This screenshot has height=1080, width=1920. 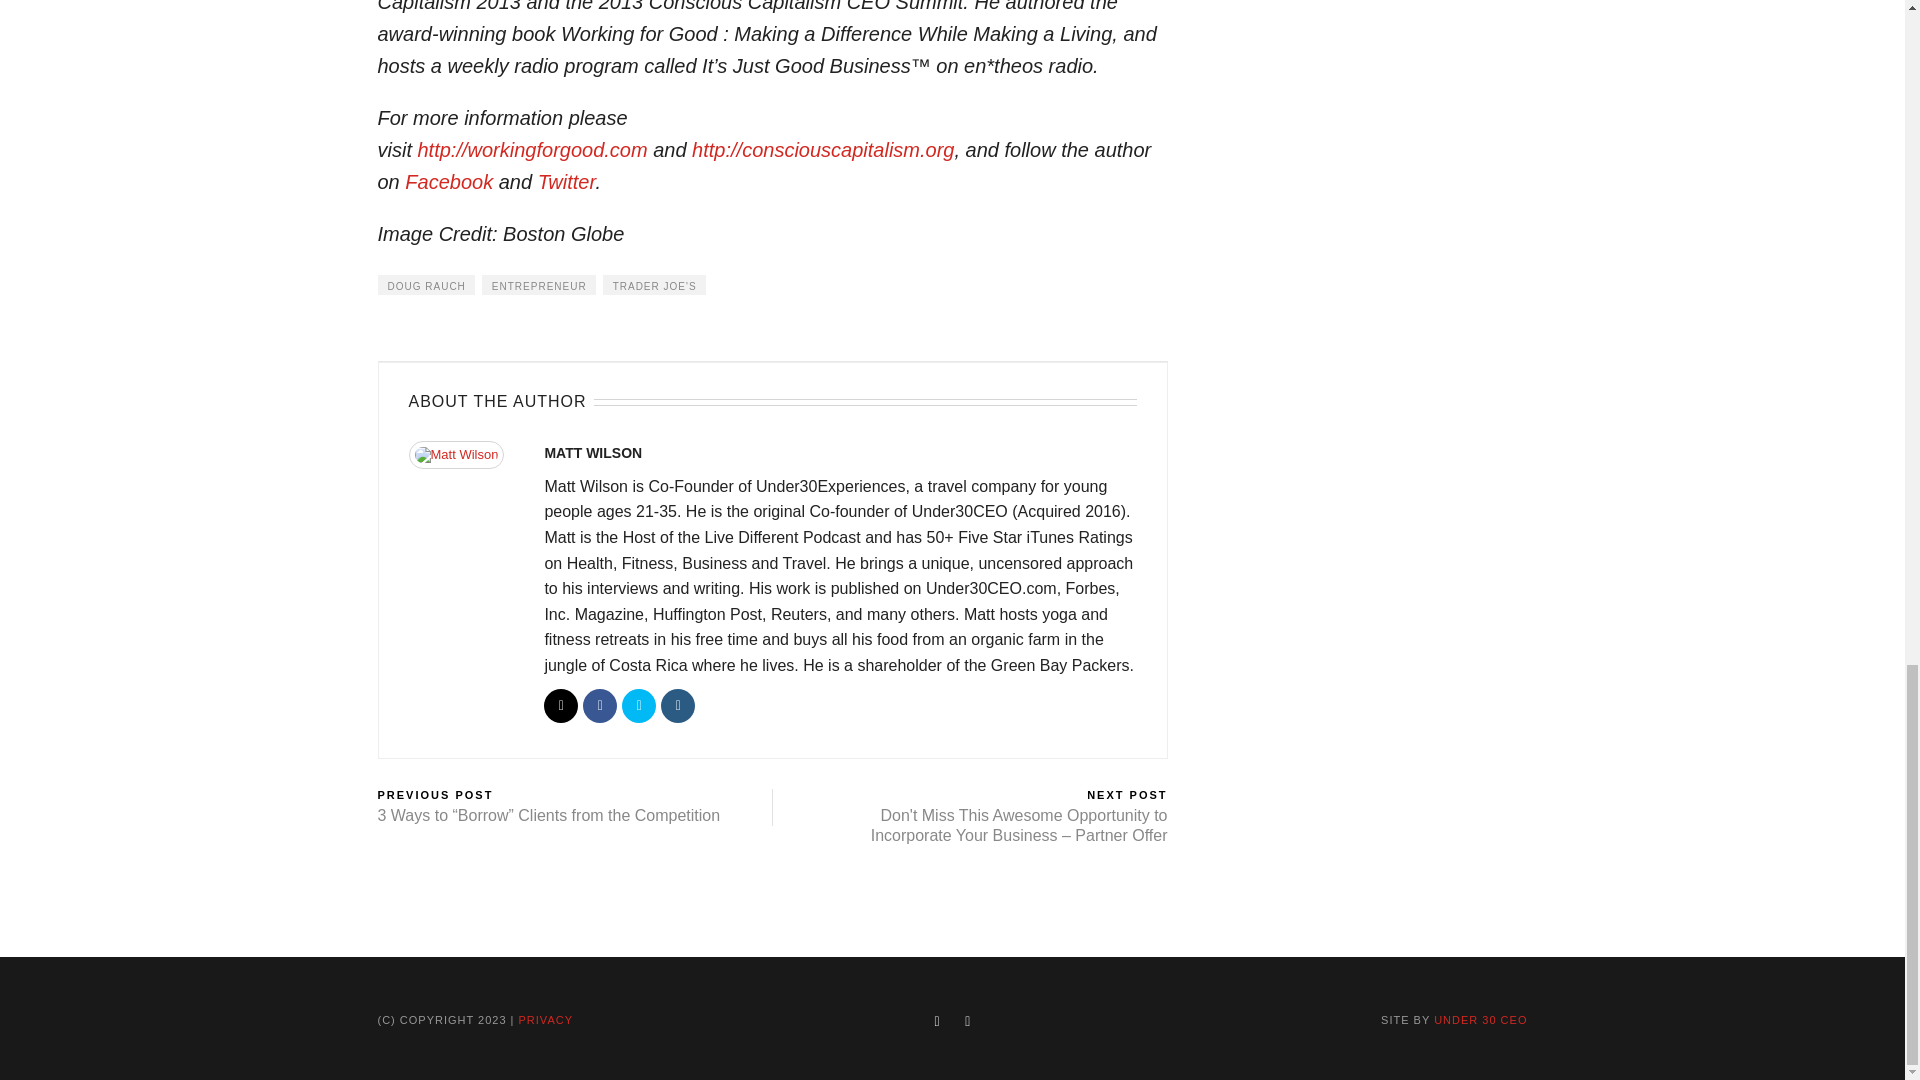 I want to click on ENTREPRENEUR, so click(x=538, y=284).